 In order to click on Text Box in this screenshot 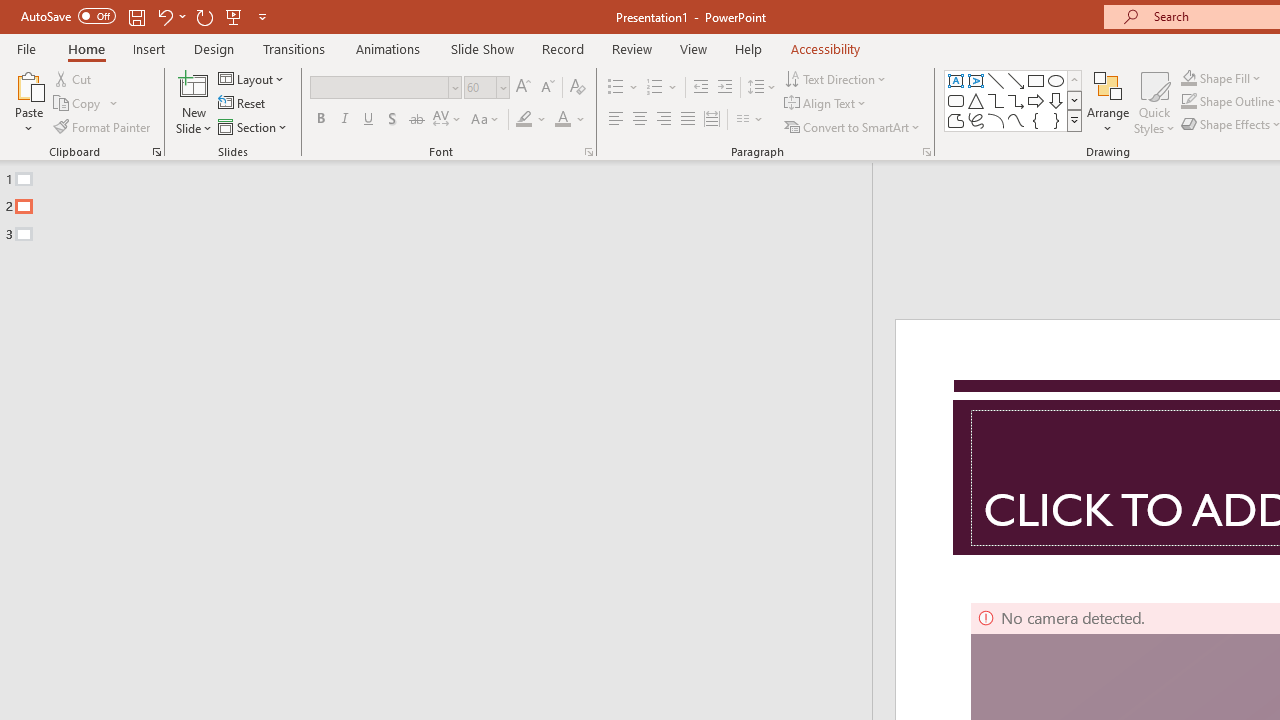, I will do `click(956, 80)`.